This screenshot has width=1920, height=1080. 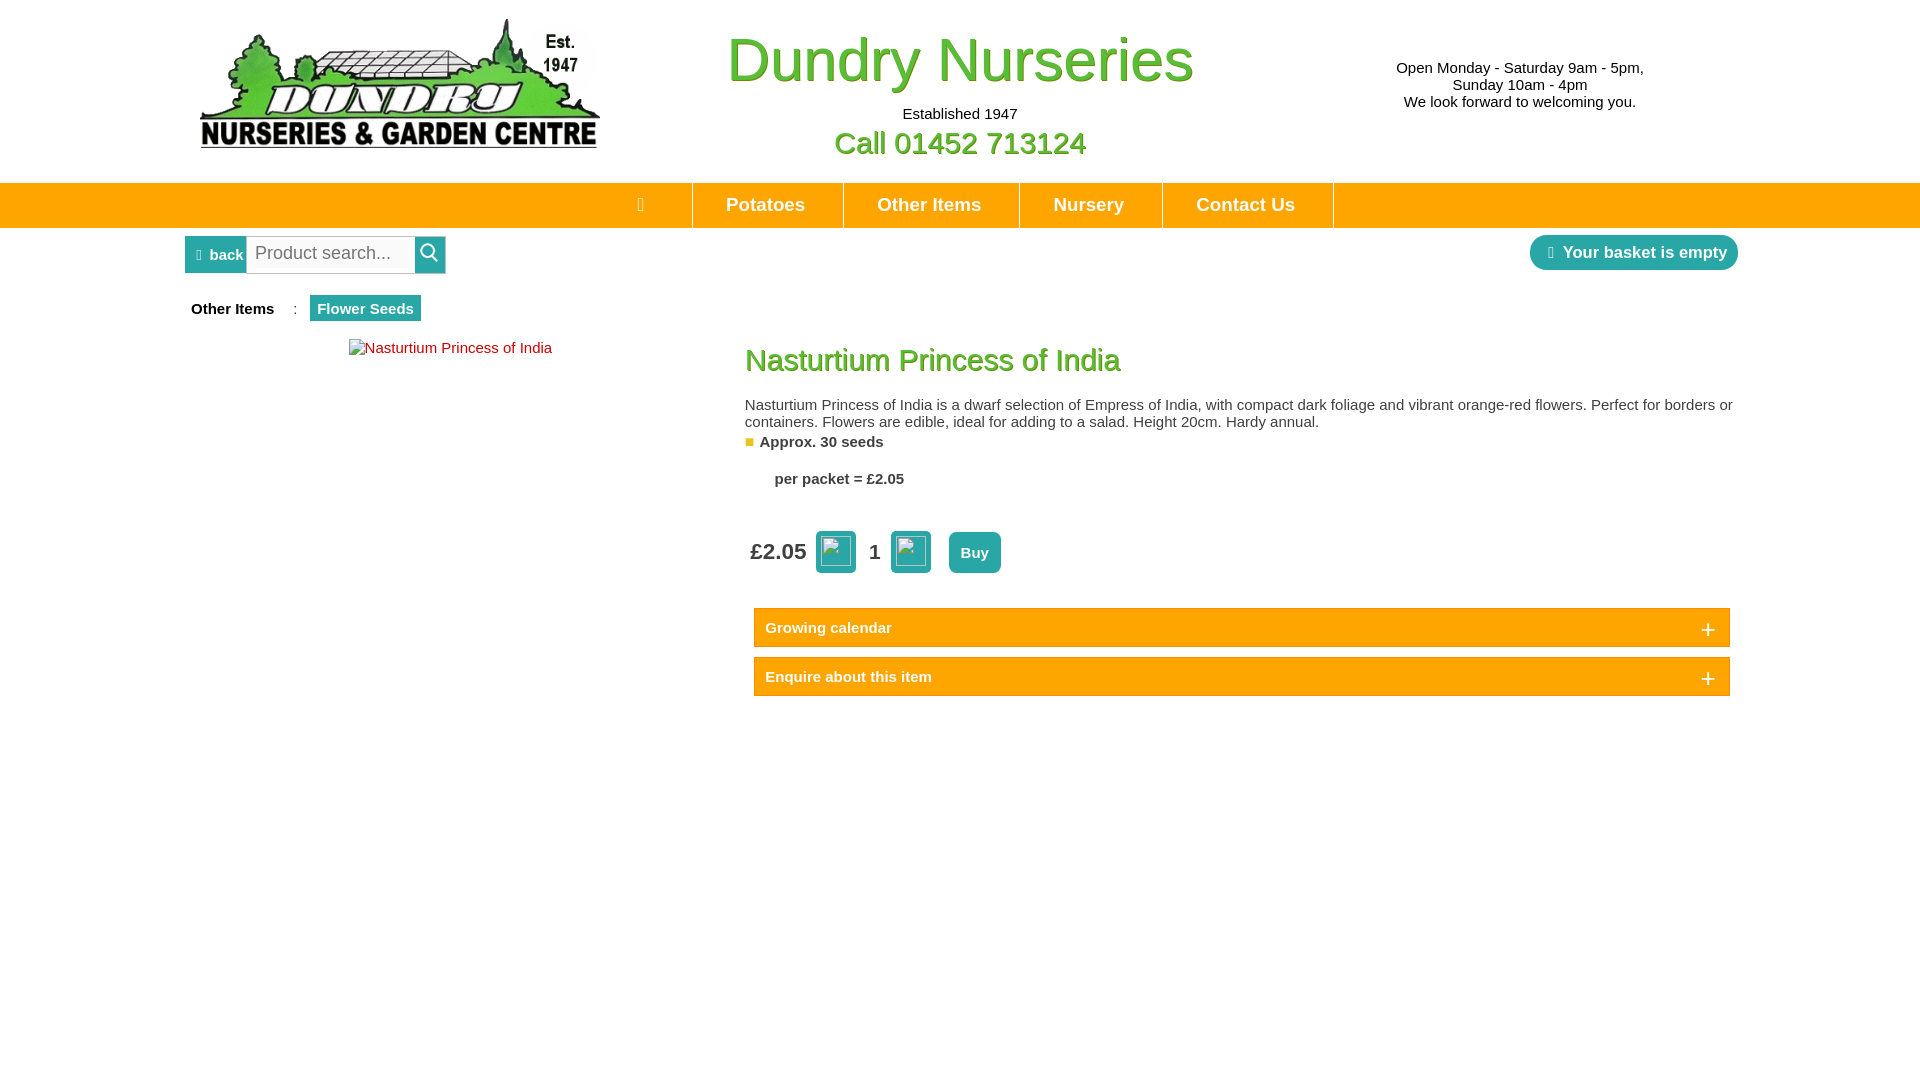 What do you see at coordinates (1634, 252) in the screenshot?
I see `Your basket is empty` at bounding box center [1634, 252].